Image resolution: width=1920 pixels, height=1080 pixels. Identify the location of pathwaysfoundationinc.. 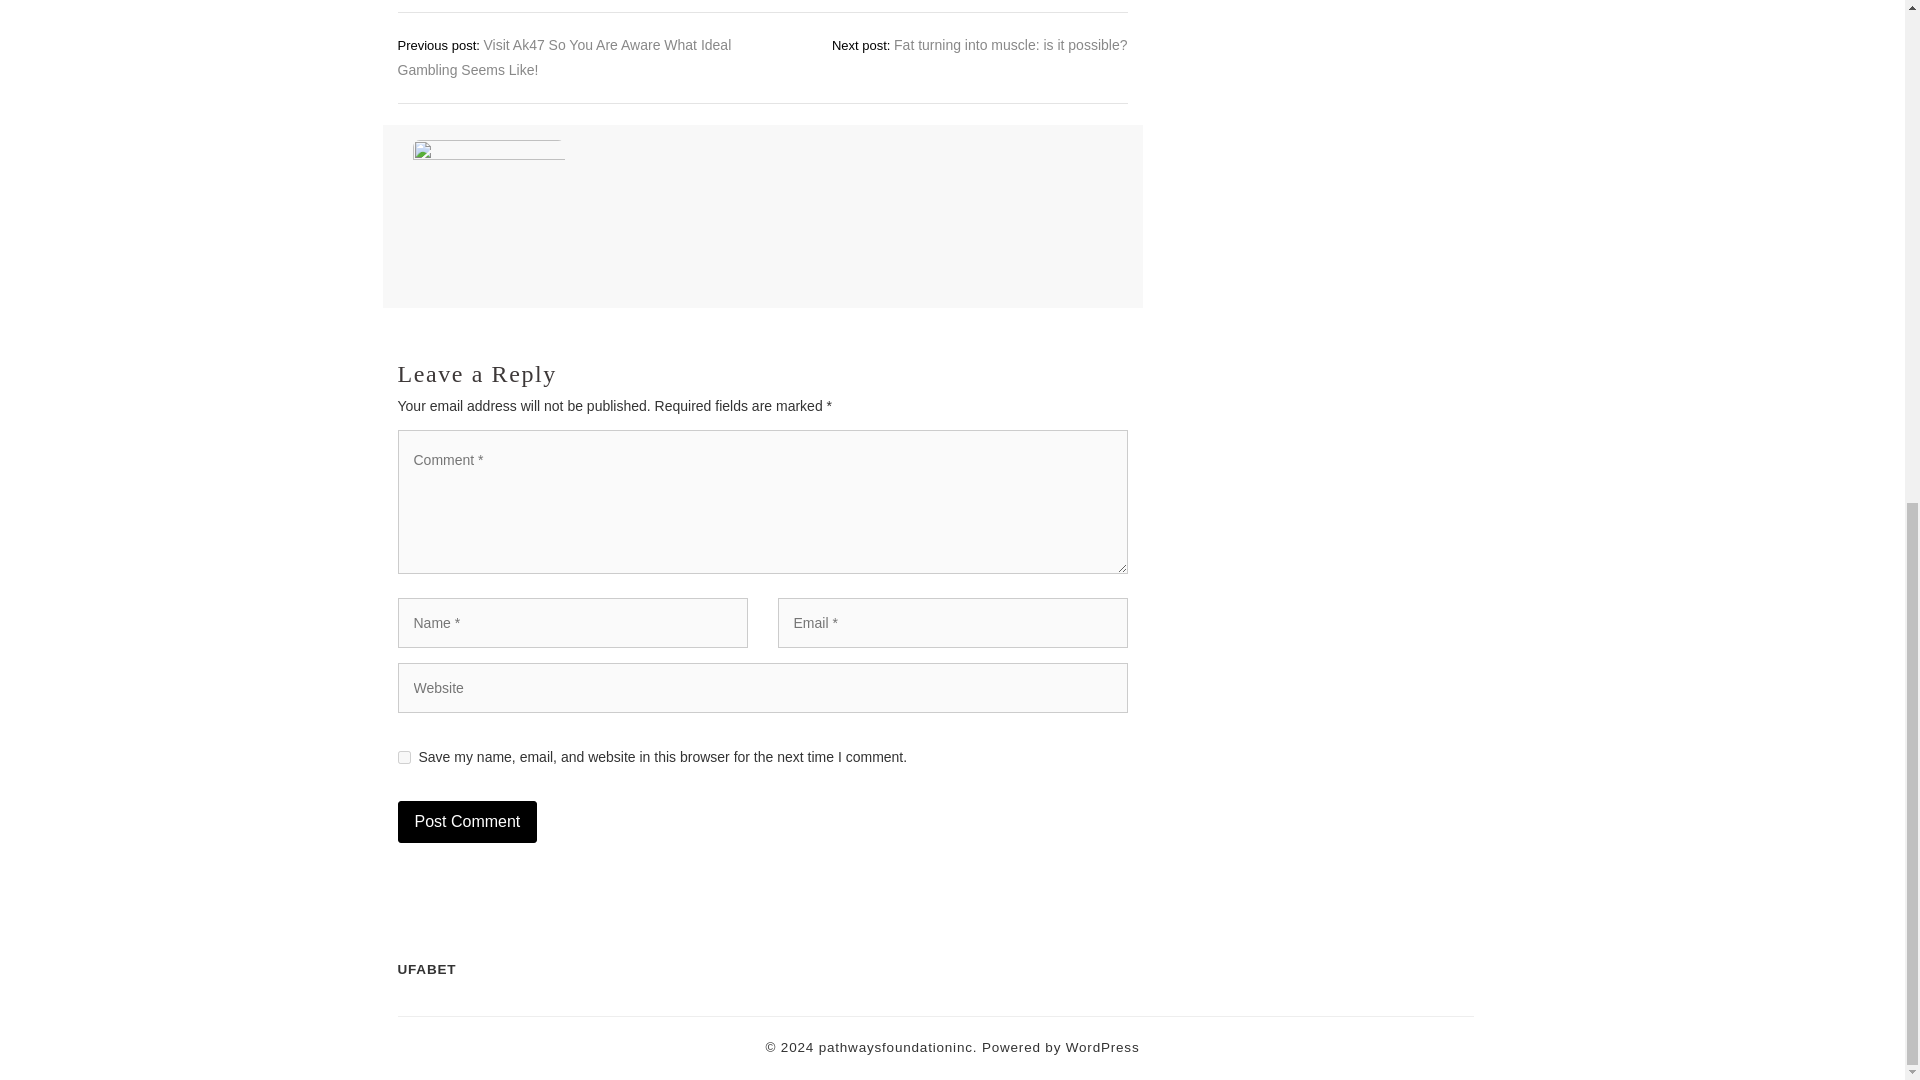
(898, 1046).